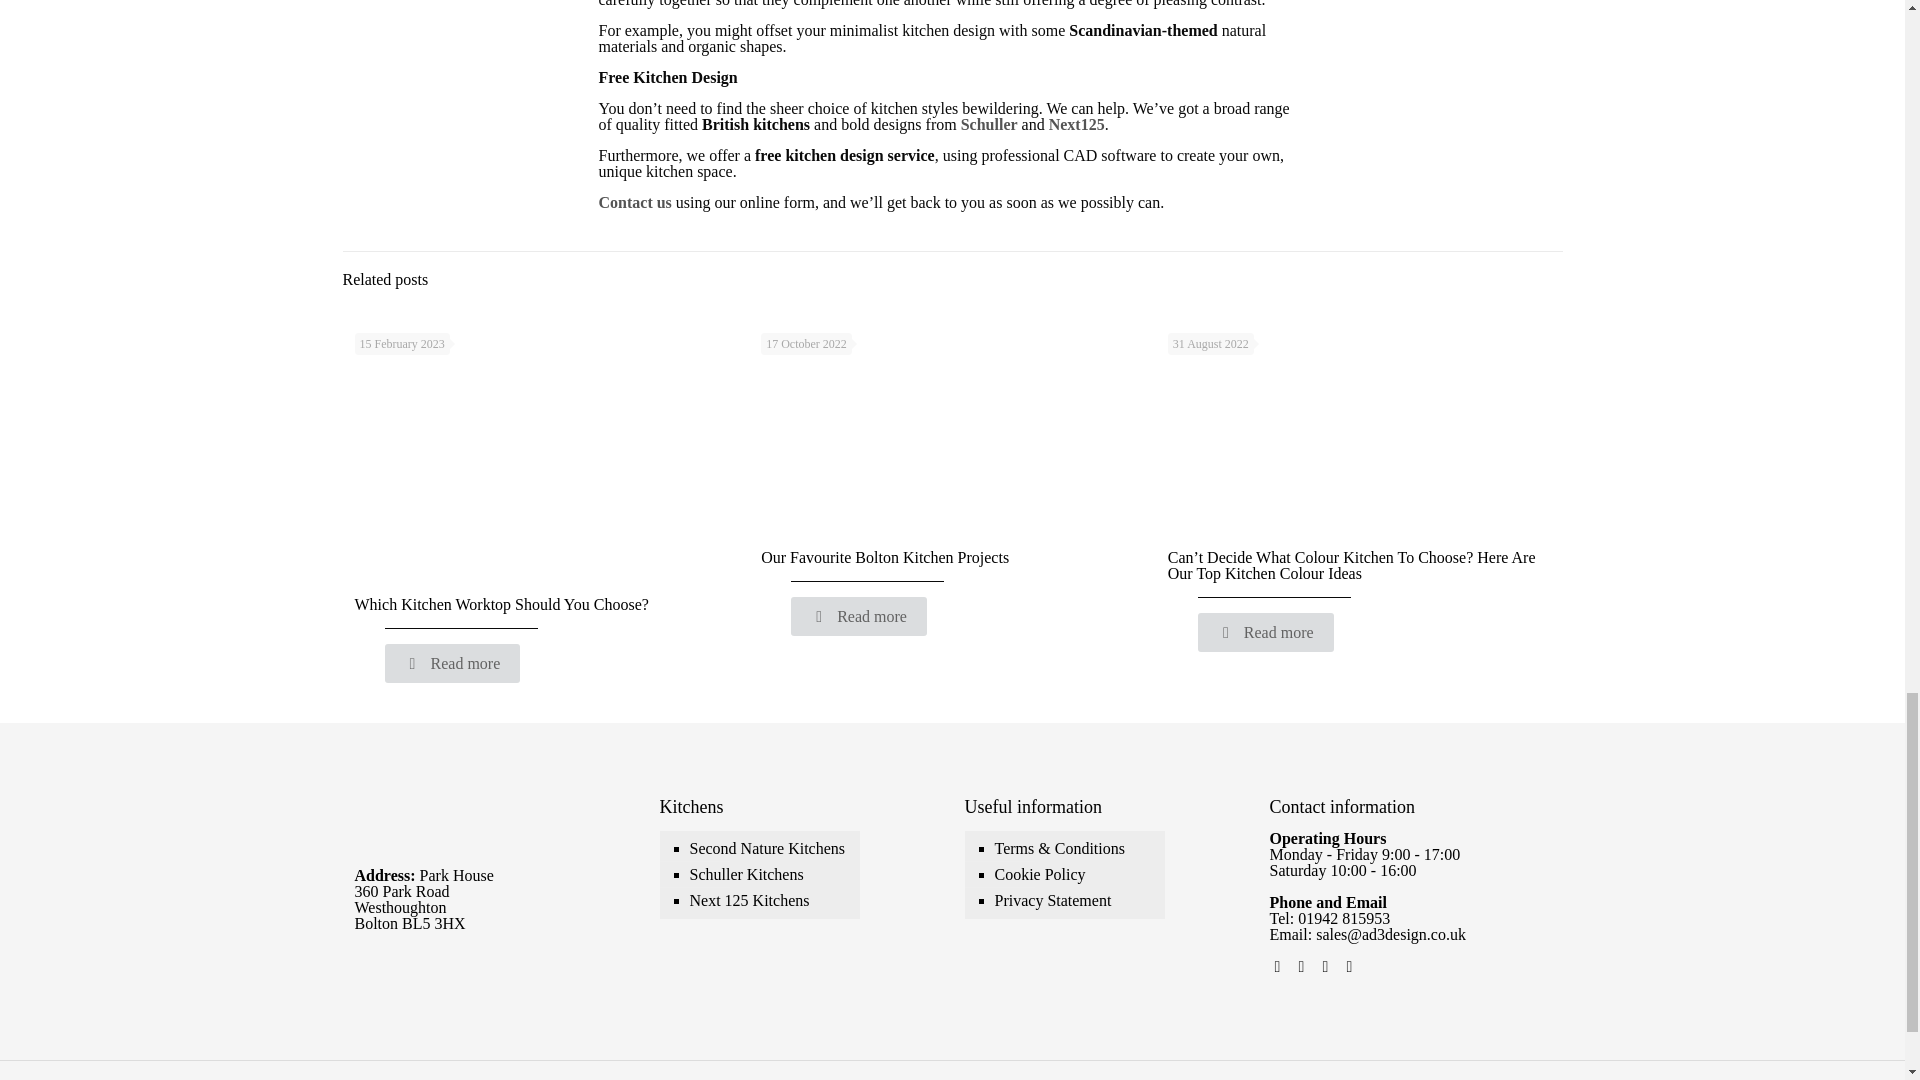 This screenshot has height=1080, width=1920. I want to click on Our Favourite Bolton Kitchen Projects, so click(884, 556).